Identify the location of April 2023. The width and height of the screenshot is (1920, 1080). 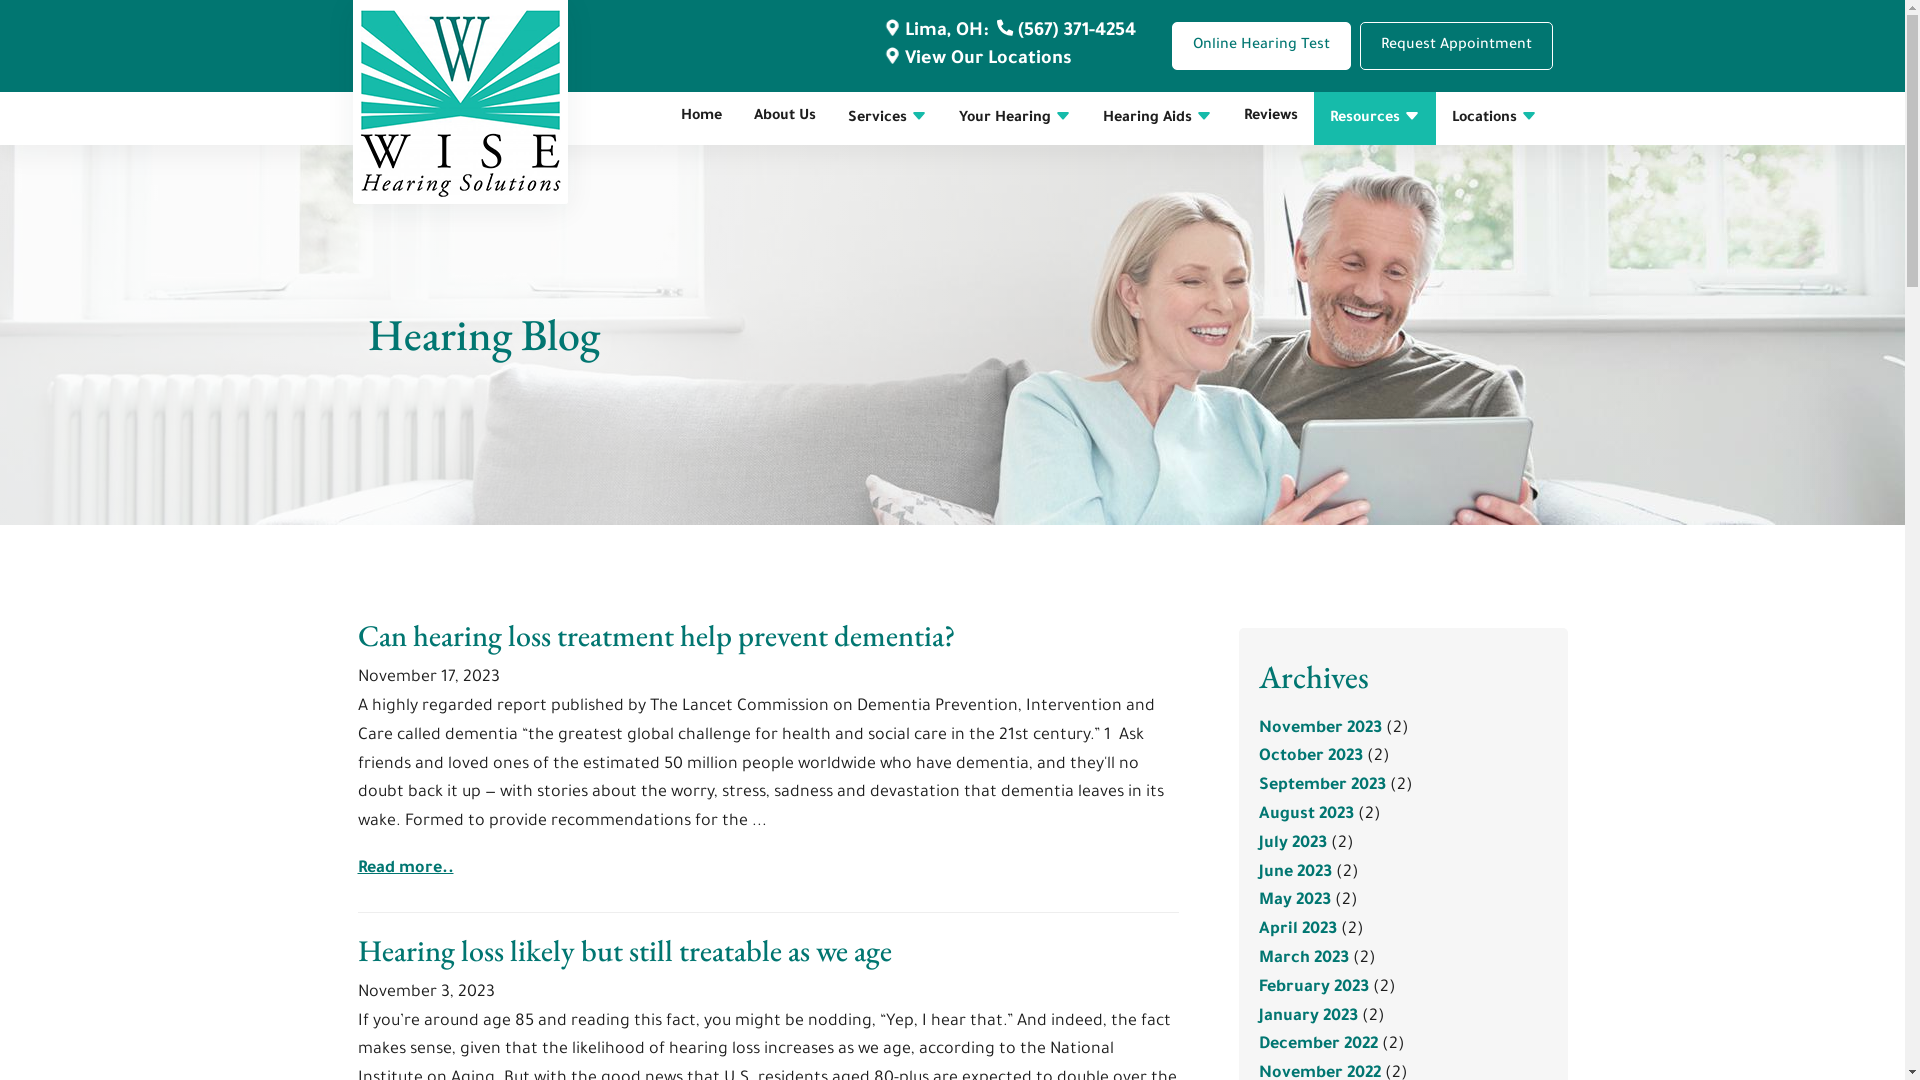
(1297, 930).